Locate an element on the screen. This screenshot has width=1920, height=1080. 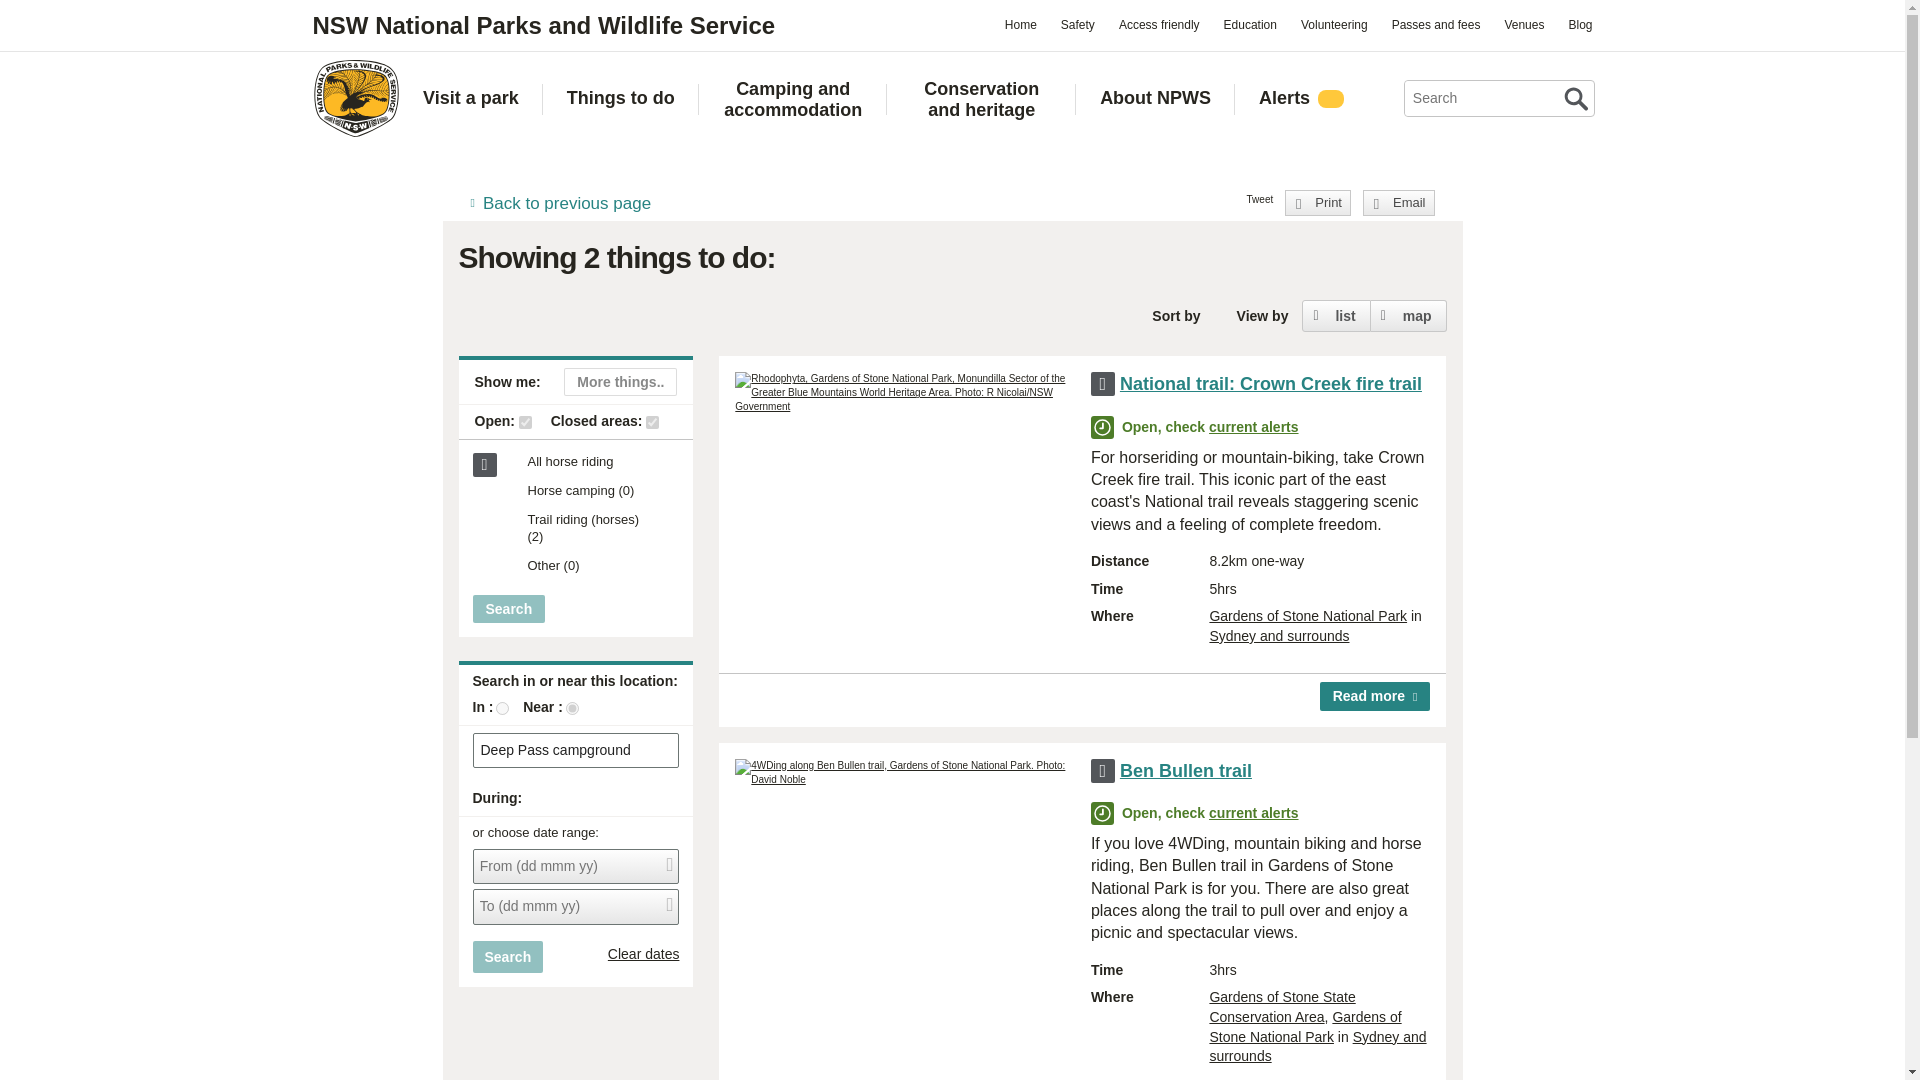
Home is located at coordinates (1020, 24).